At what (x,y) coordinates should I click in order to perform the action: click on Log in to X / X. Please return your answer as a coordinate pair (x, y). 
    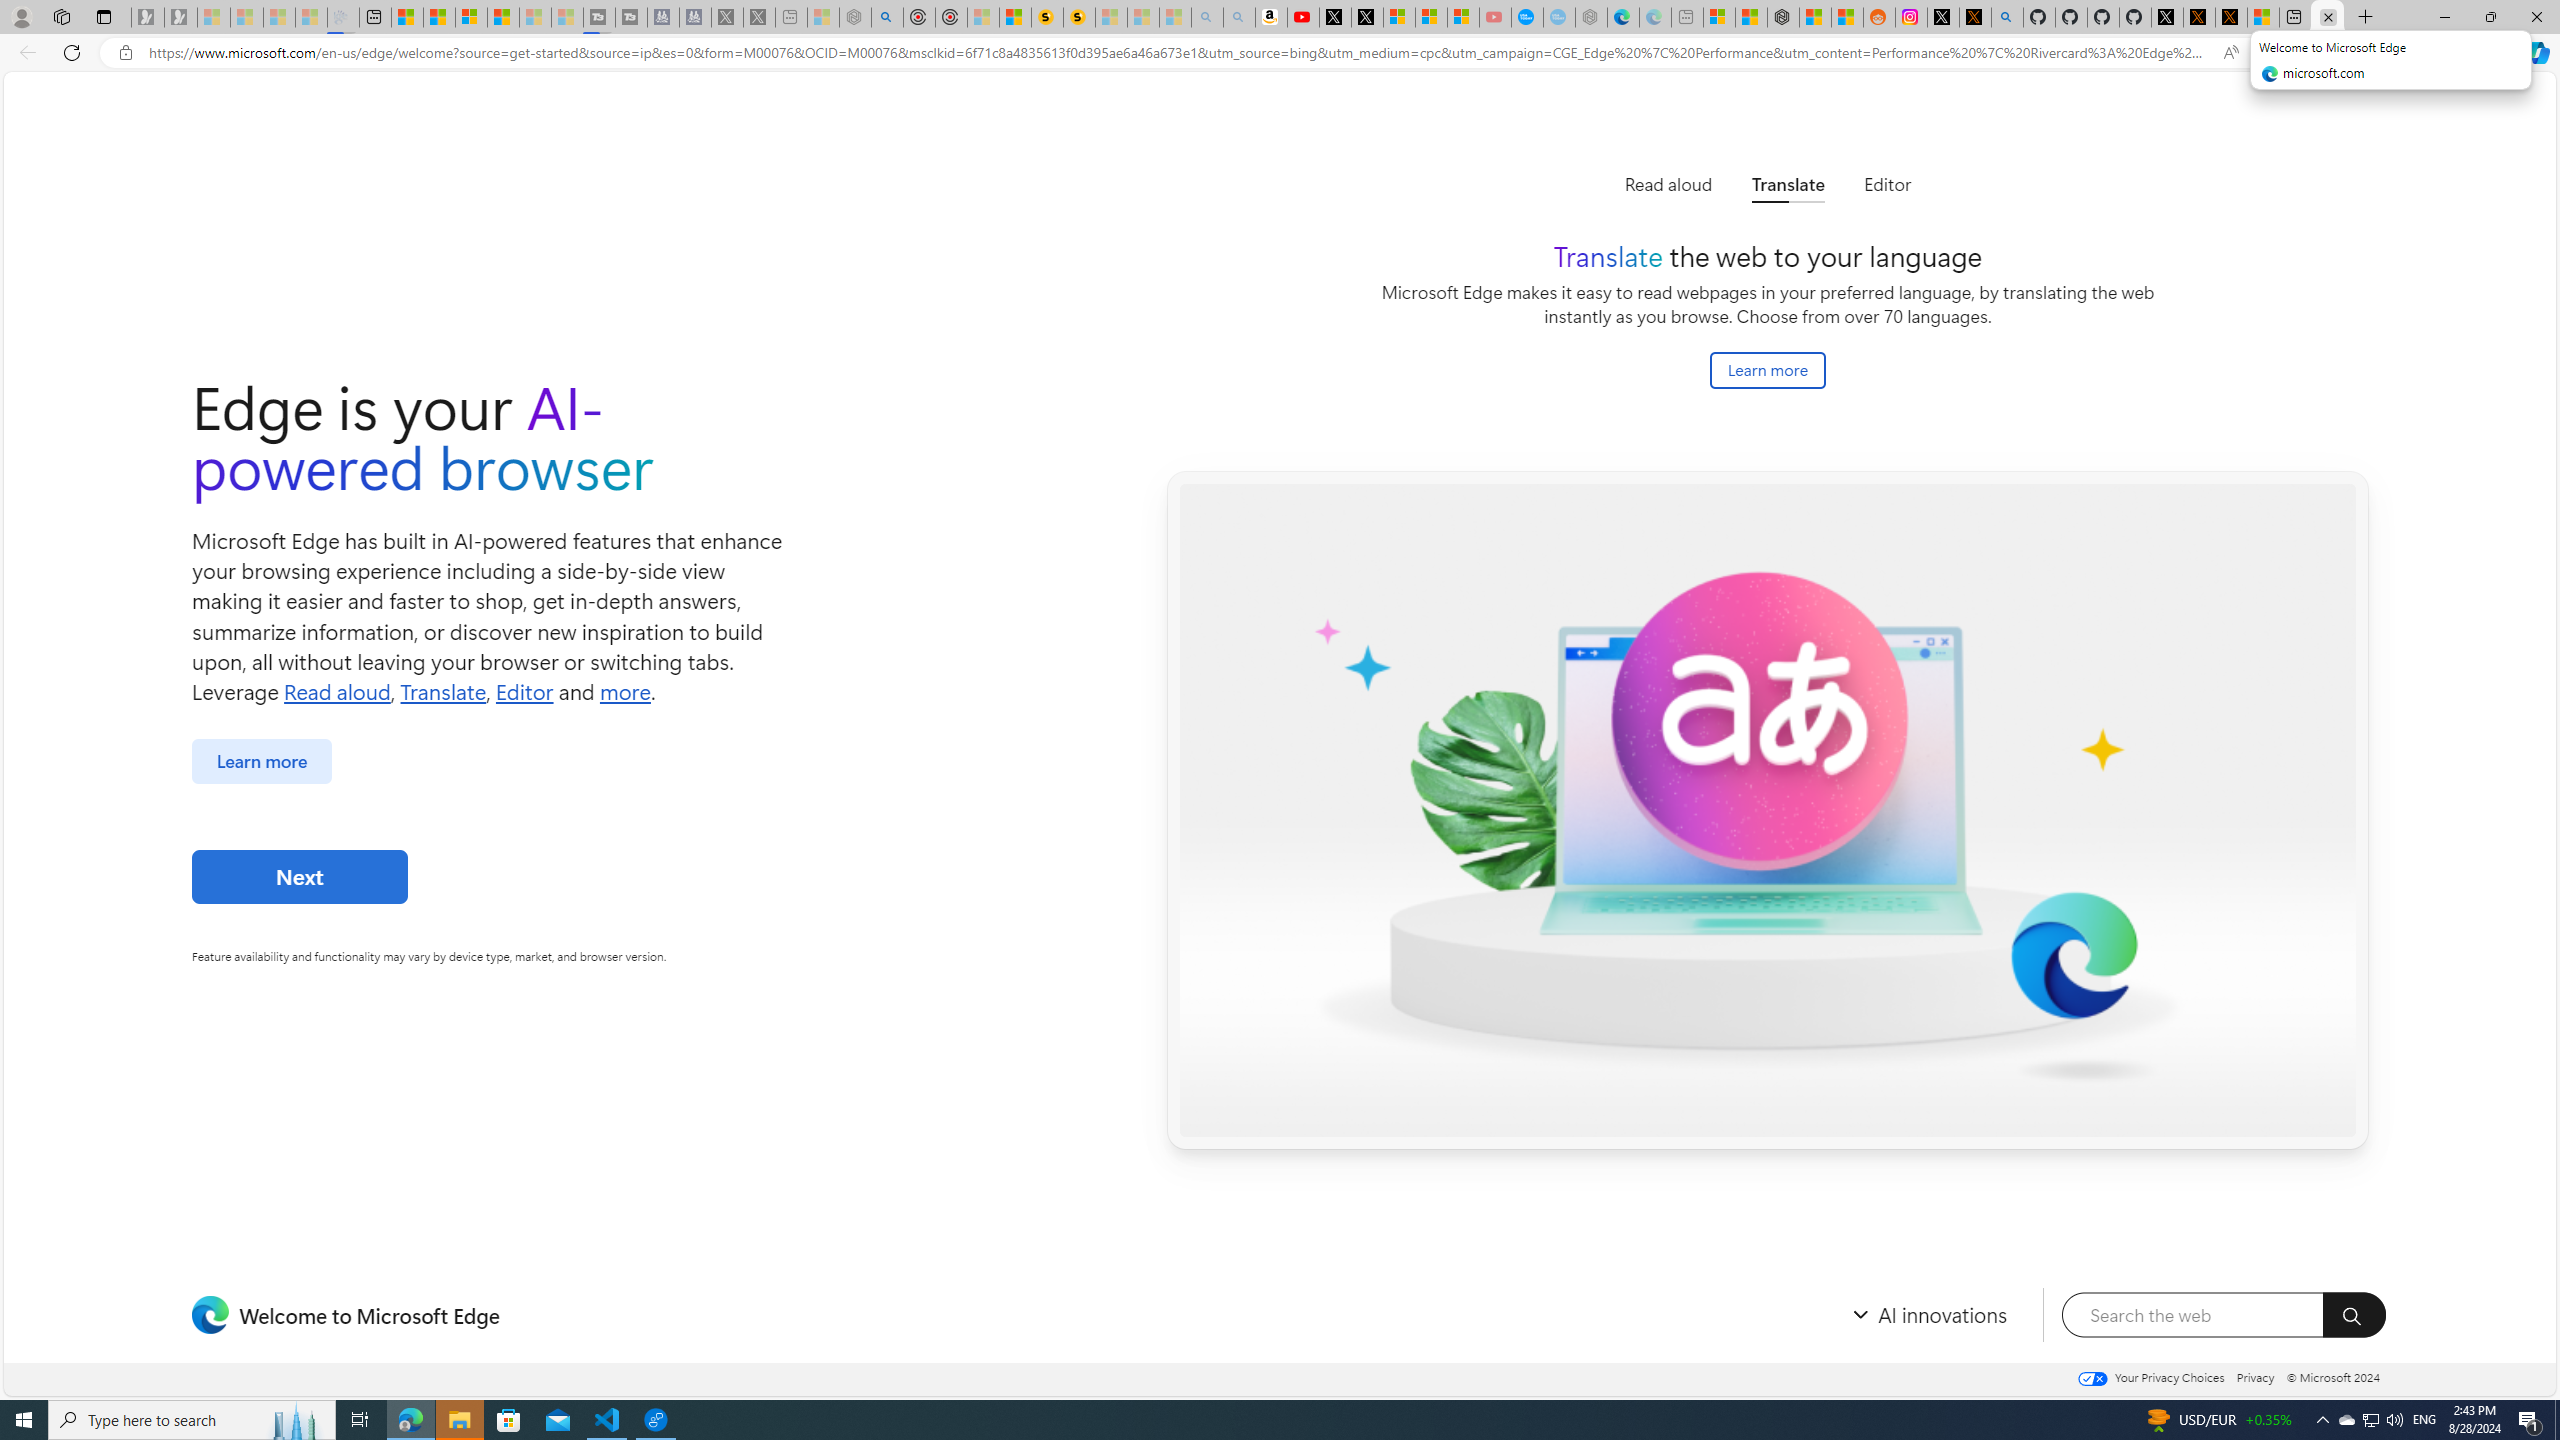
    Looking at the image, I should click on (1944, 17).